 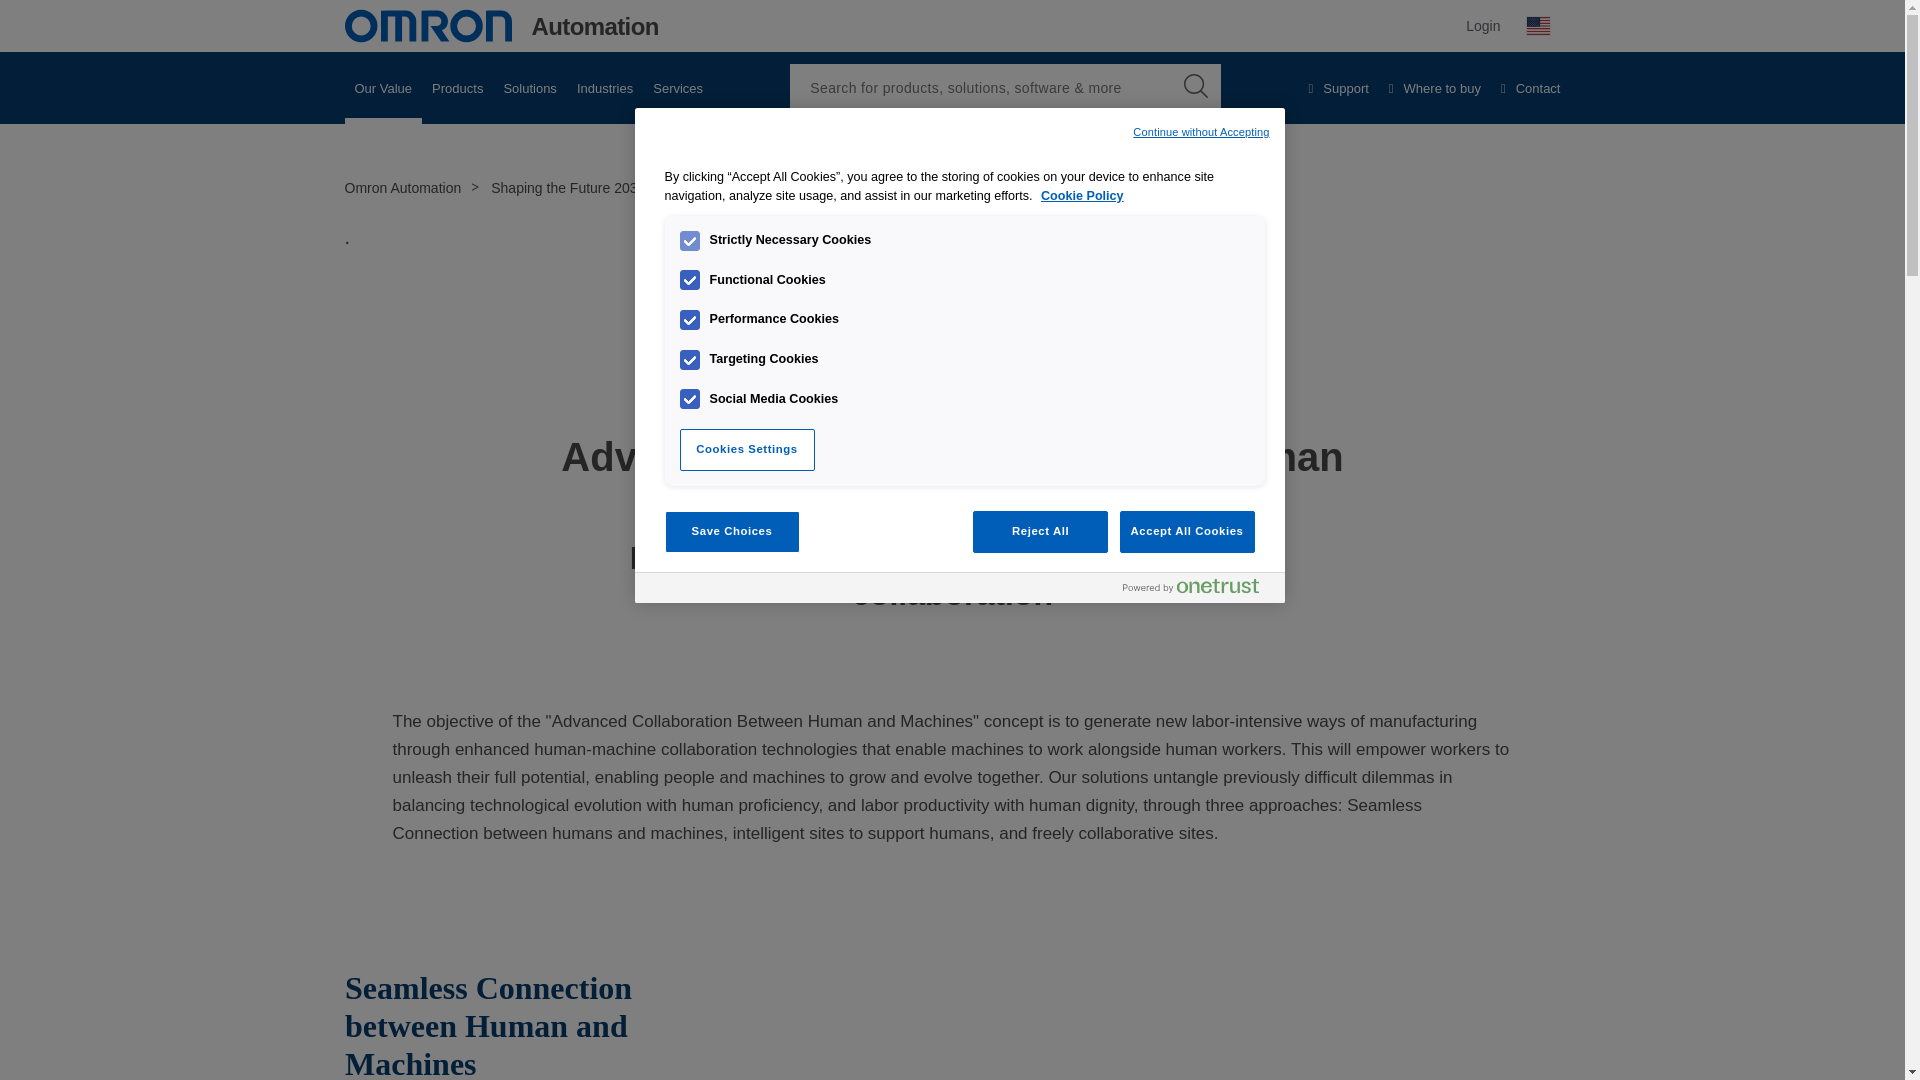 What do you see at coordinates (1482, 25) in the screenshot?
I see `Login` at bounding box center [1482, 25].